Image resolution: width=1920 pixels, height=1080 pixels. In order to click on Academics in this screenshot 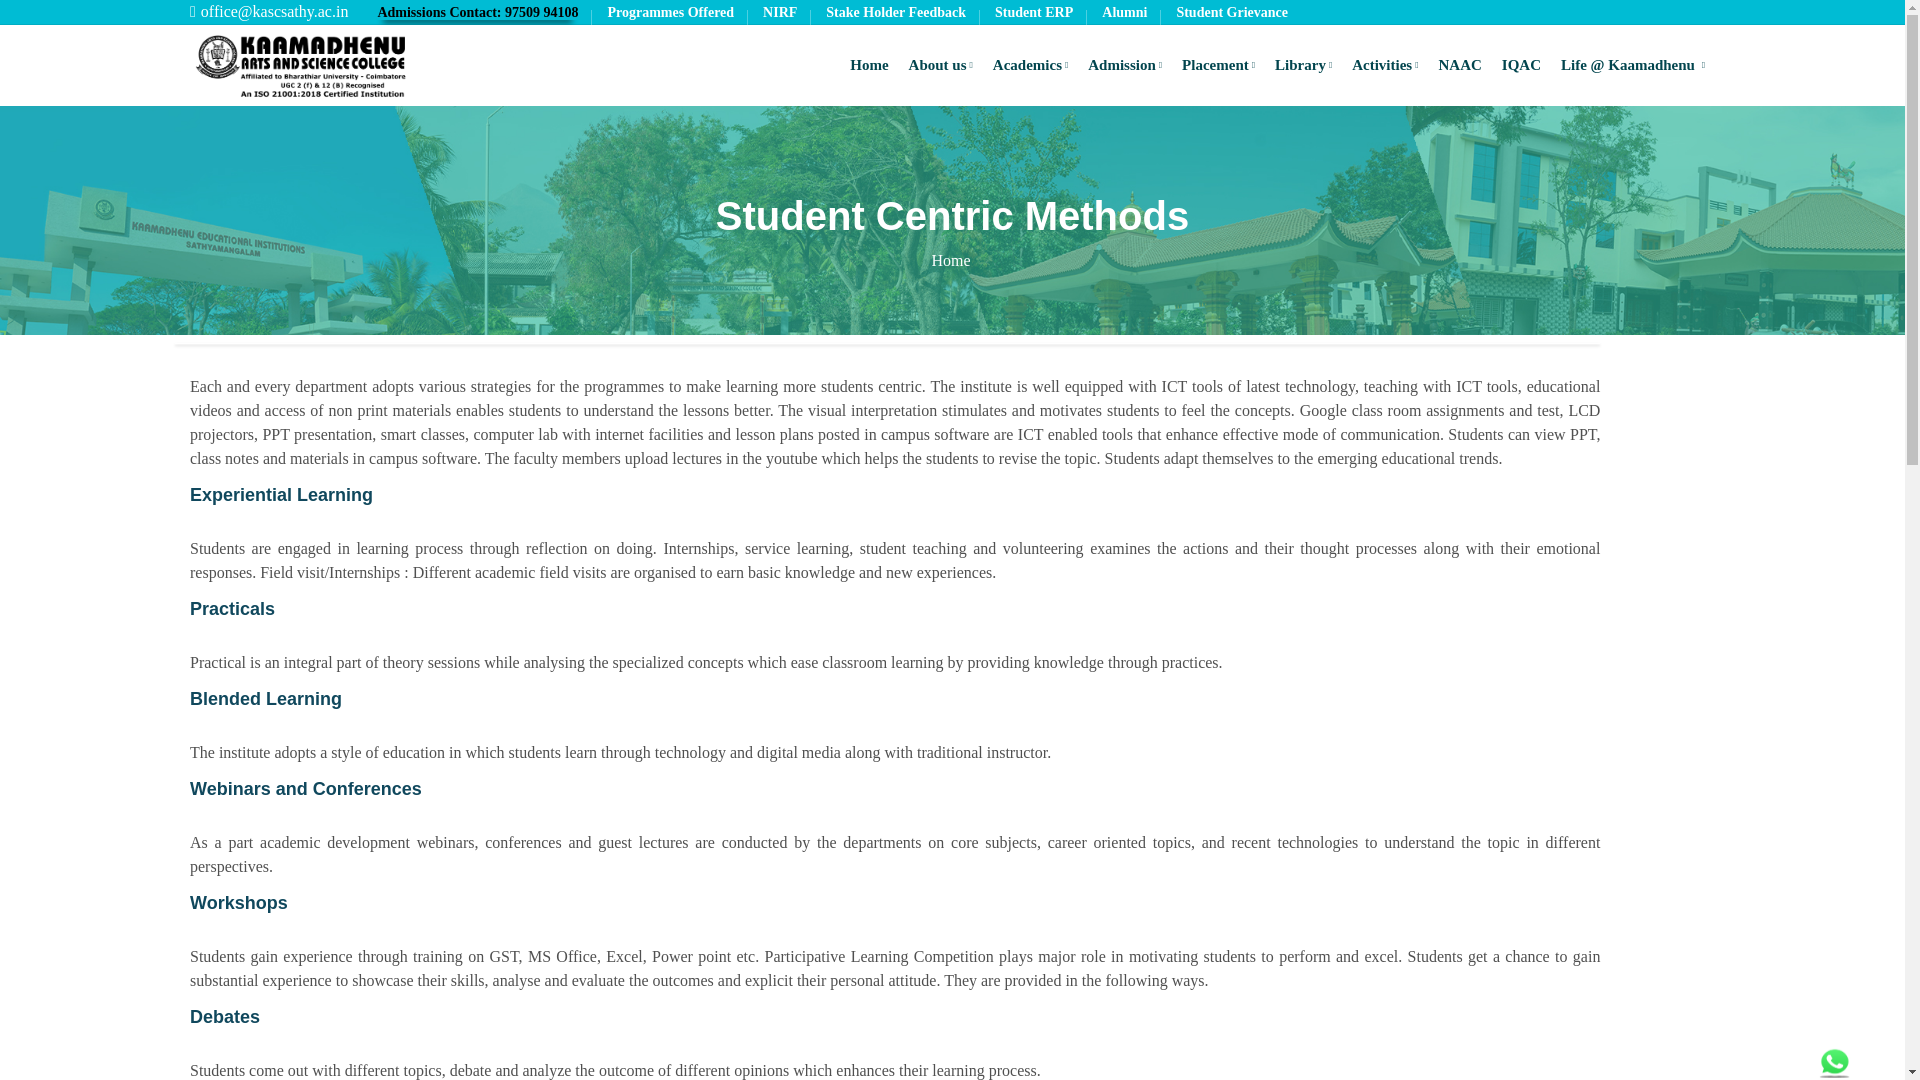, I will do `click(1030, 64)`.